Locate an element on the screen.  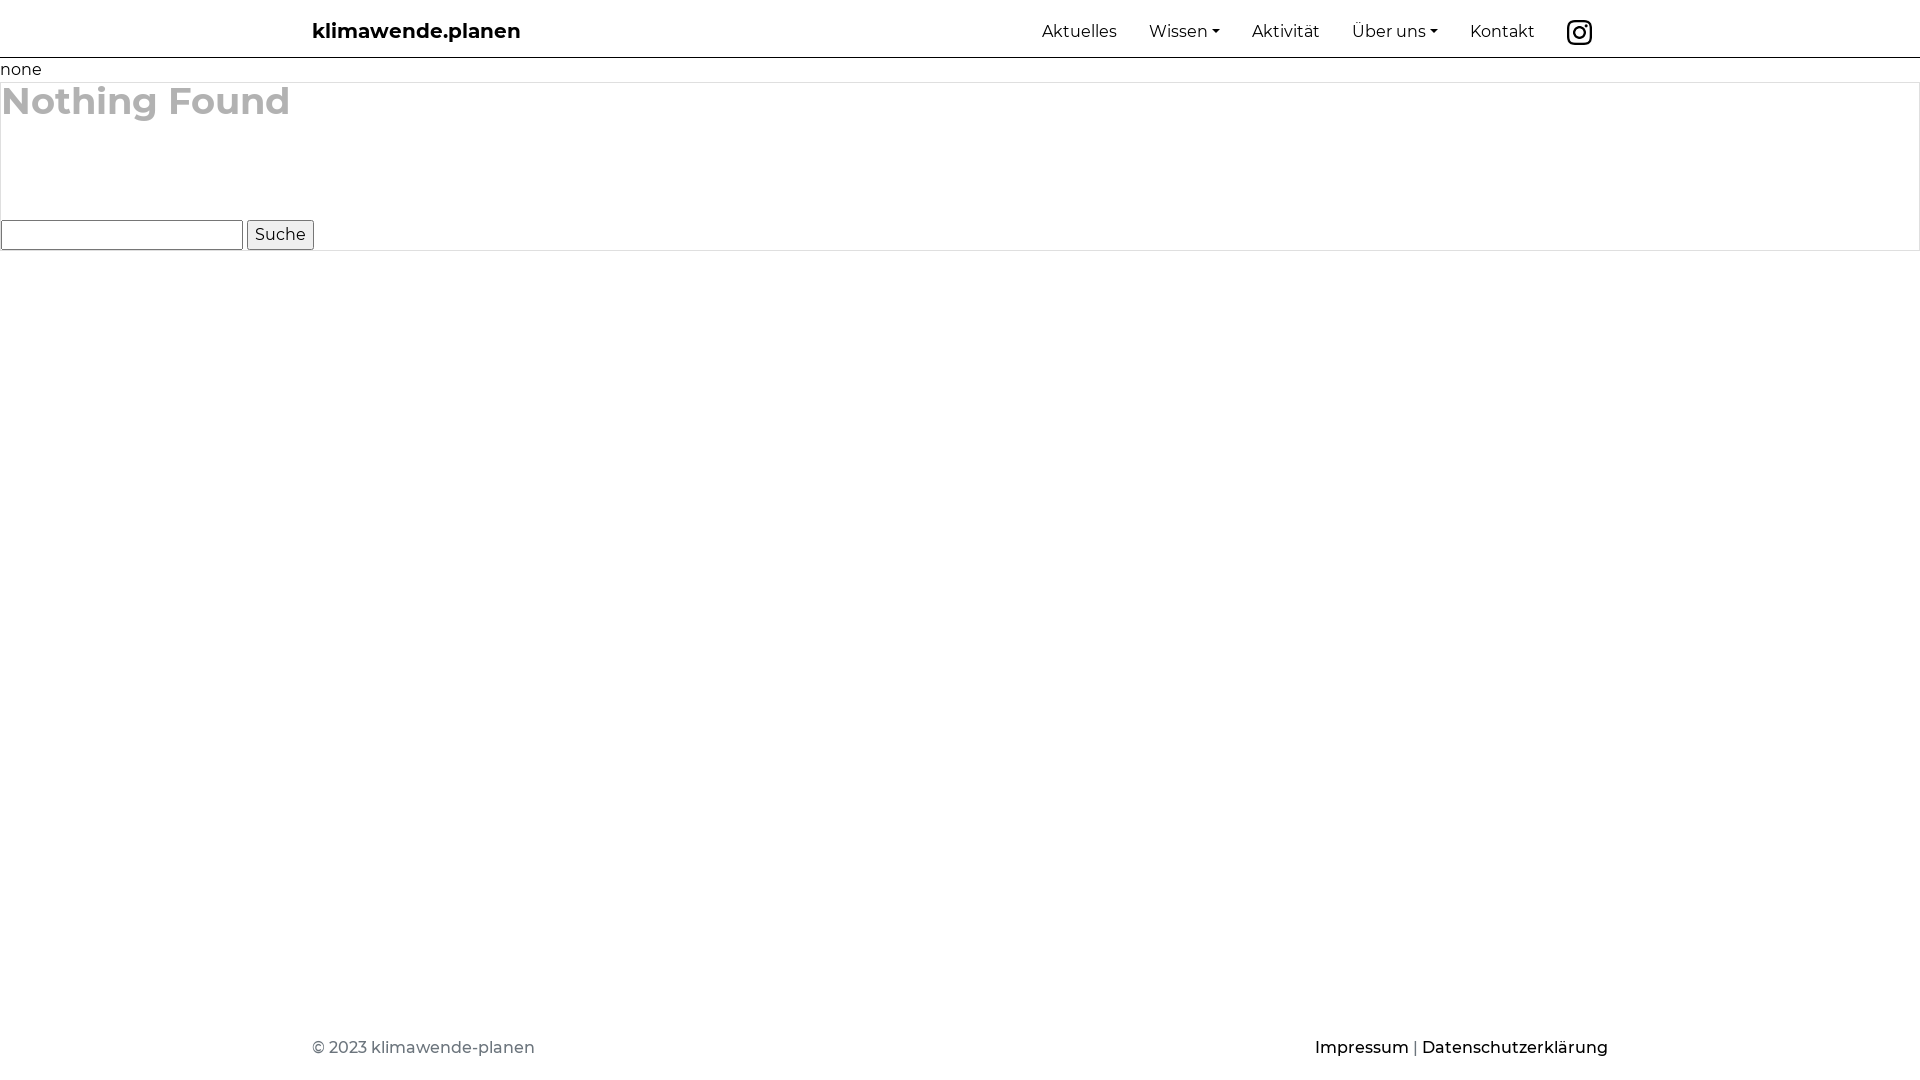
Kontakt is located at coordinates (1502, 32).